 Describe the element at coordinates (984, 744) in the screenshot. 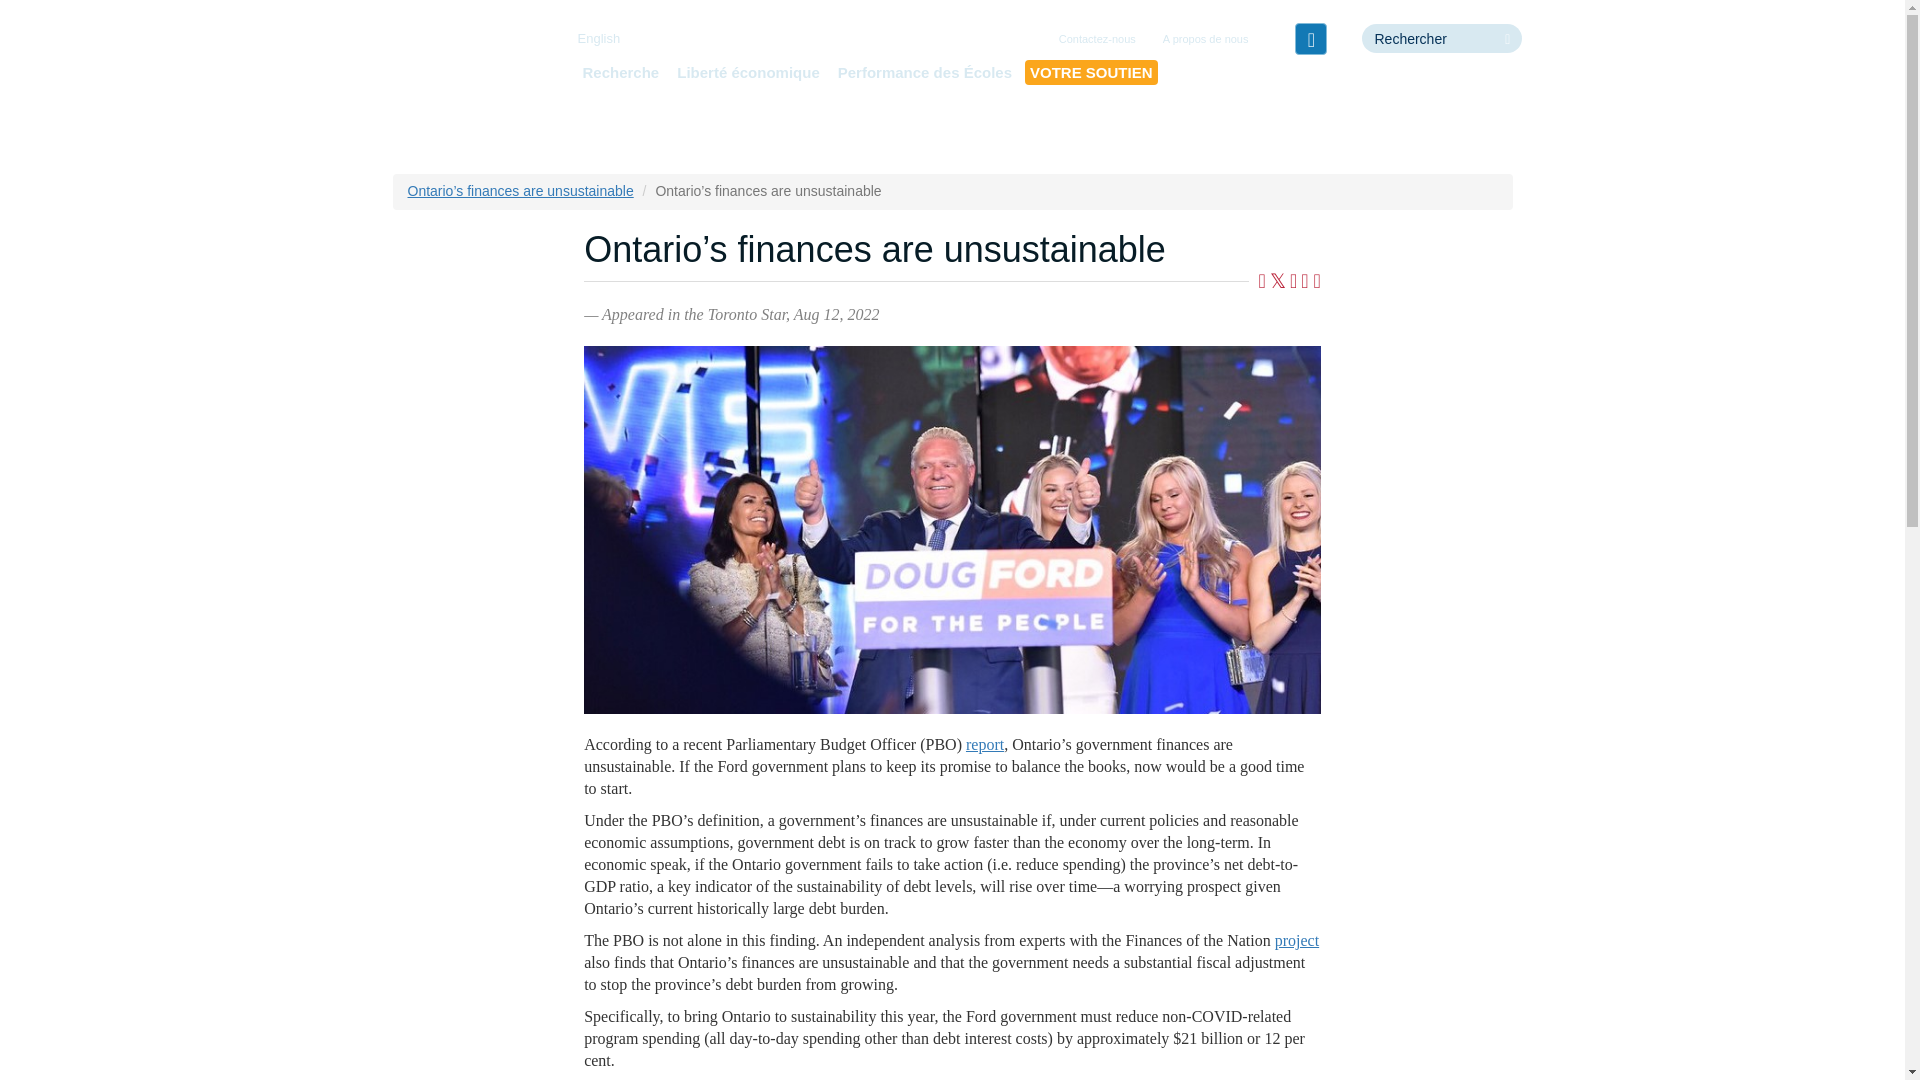

I see `report` at that location.